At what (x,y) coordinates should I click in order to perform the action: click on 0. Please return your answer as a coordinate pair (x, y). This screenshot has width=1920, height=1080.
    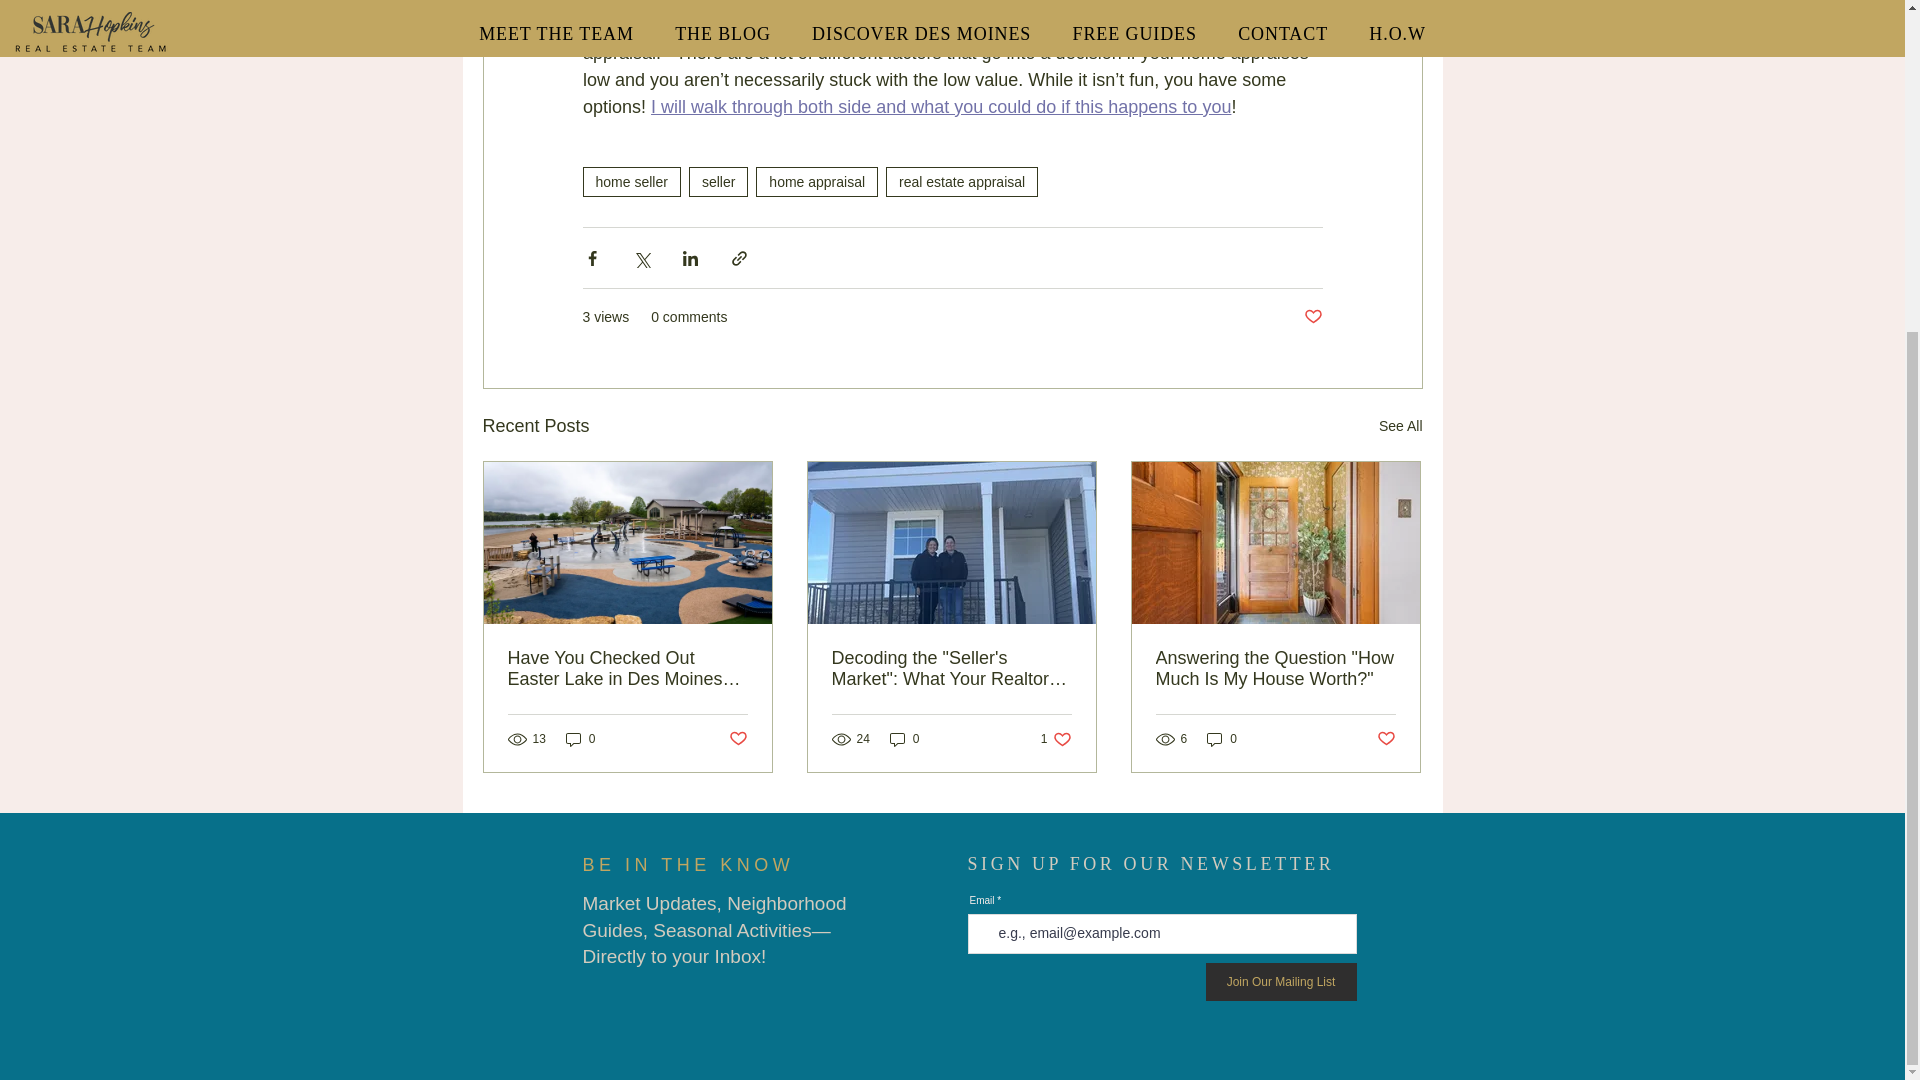
    Looking at the image, I should click on (1312, 317).